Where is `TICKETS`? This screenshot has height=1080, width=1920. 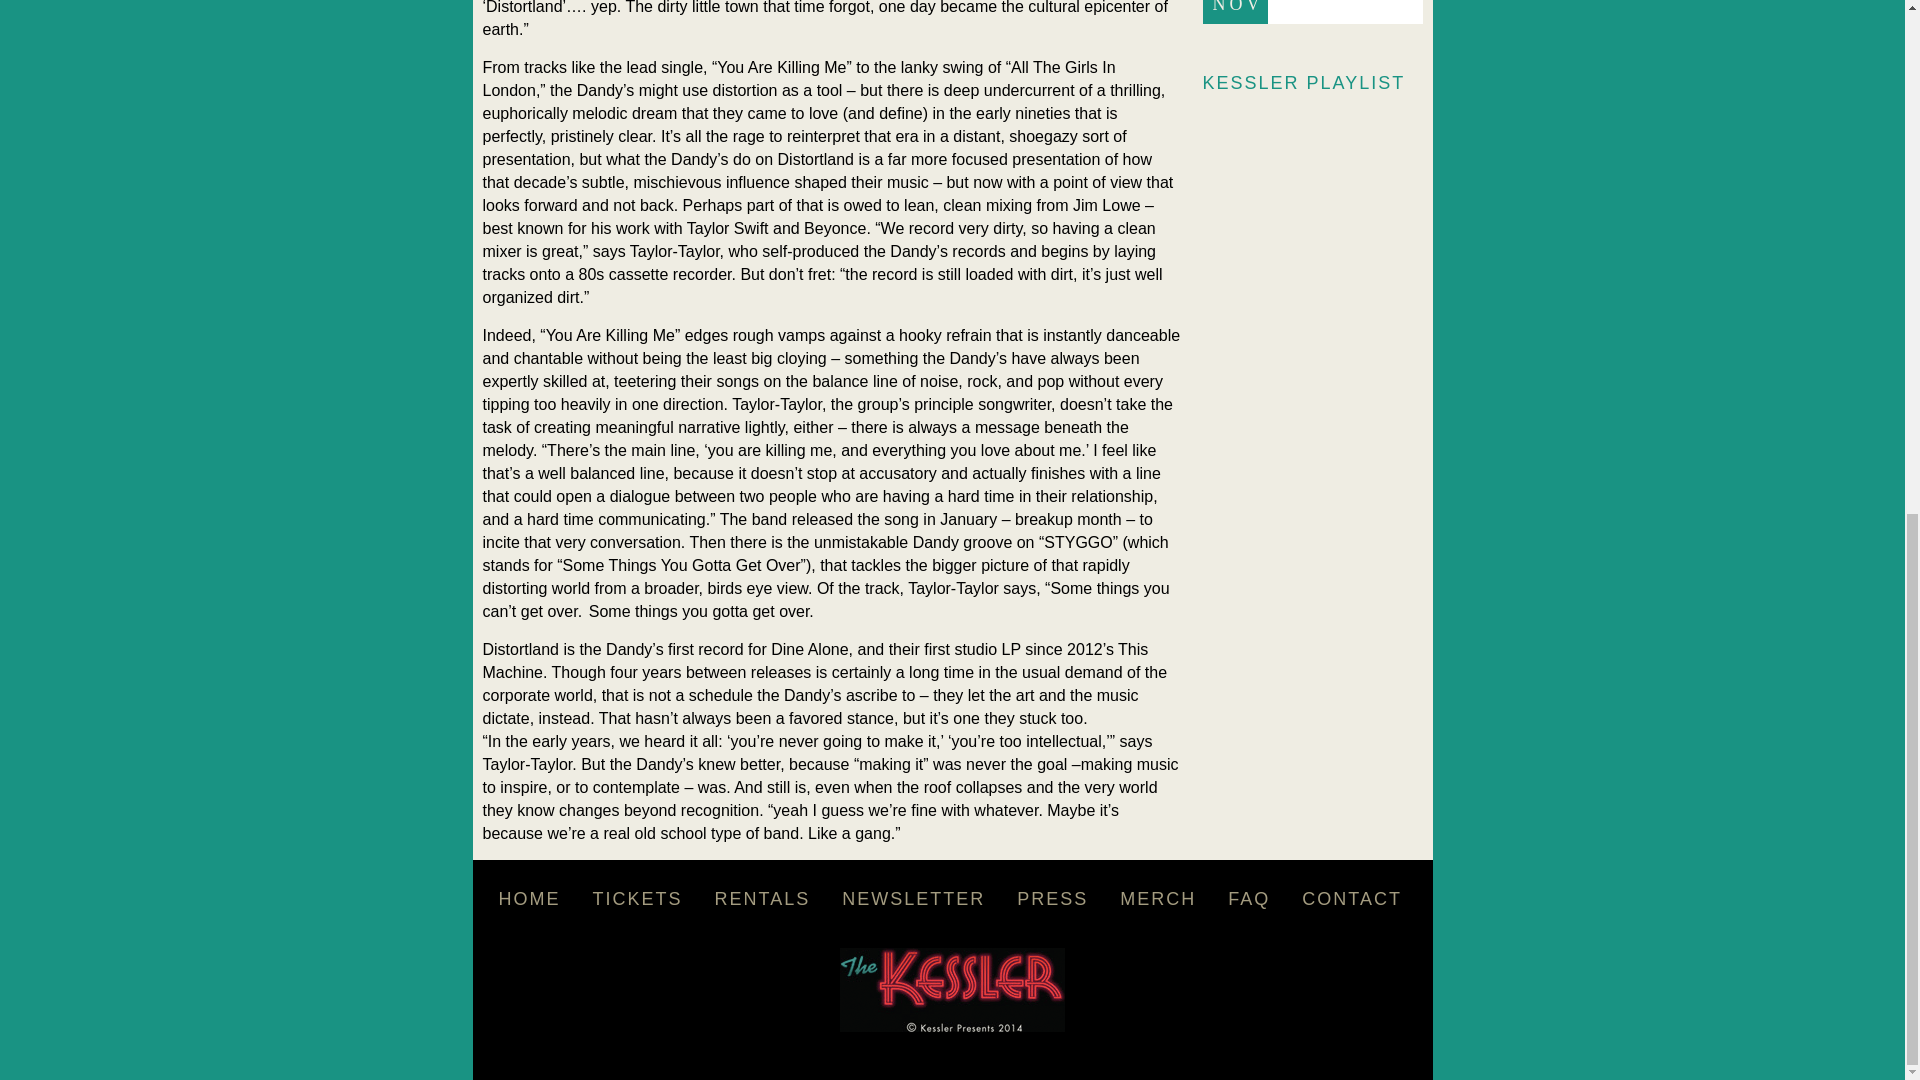
TICKETS is located at coordinates (637, 899).